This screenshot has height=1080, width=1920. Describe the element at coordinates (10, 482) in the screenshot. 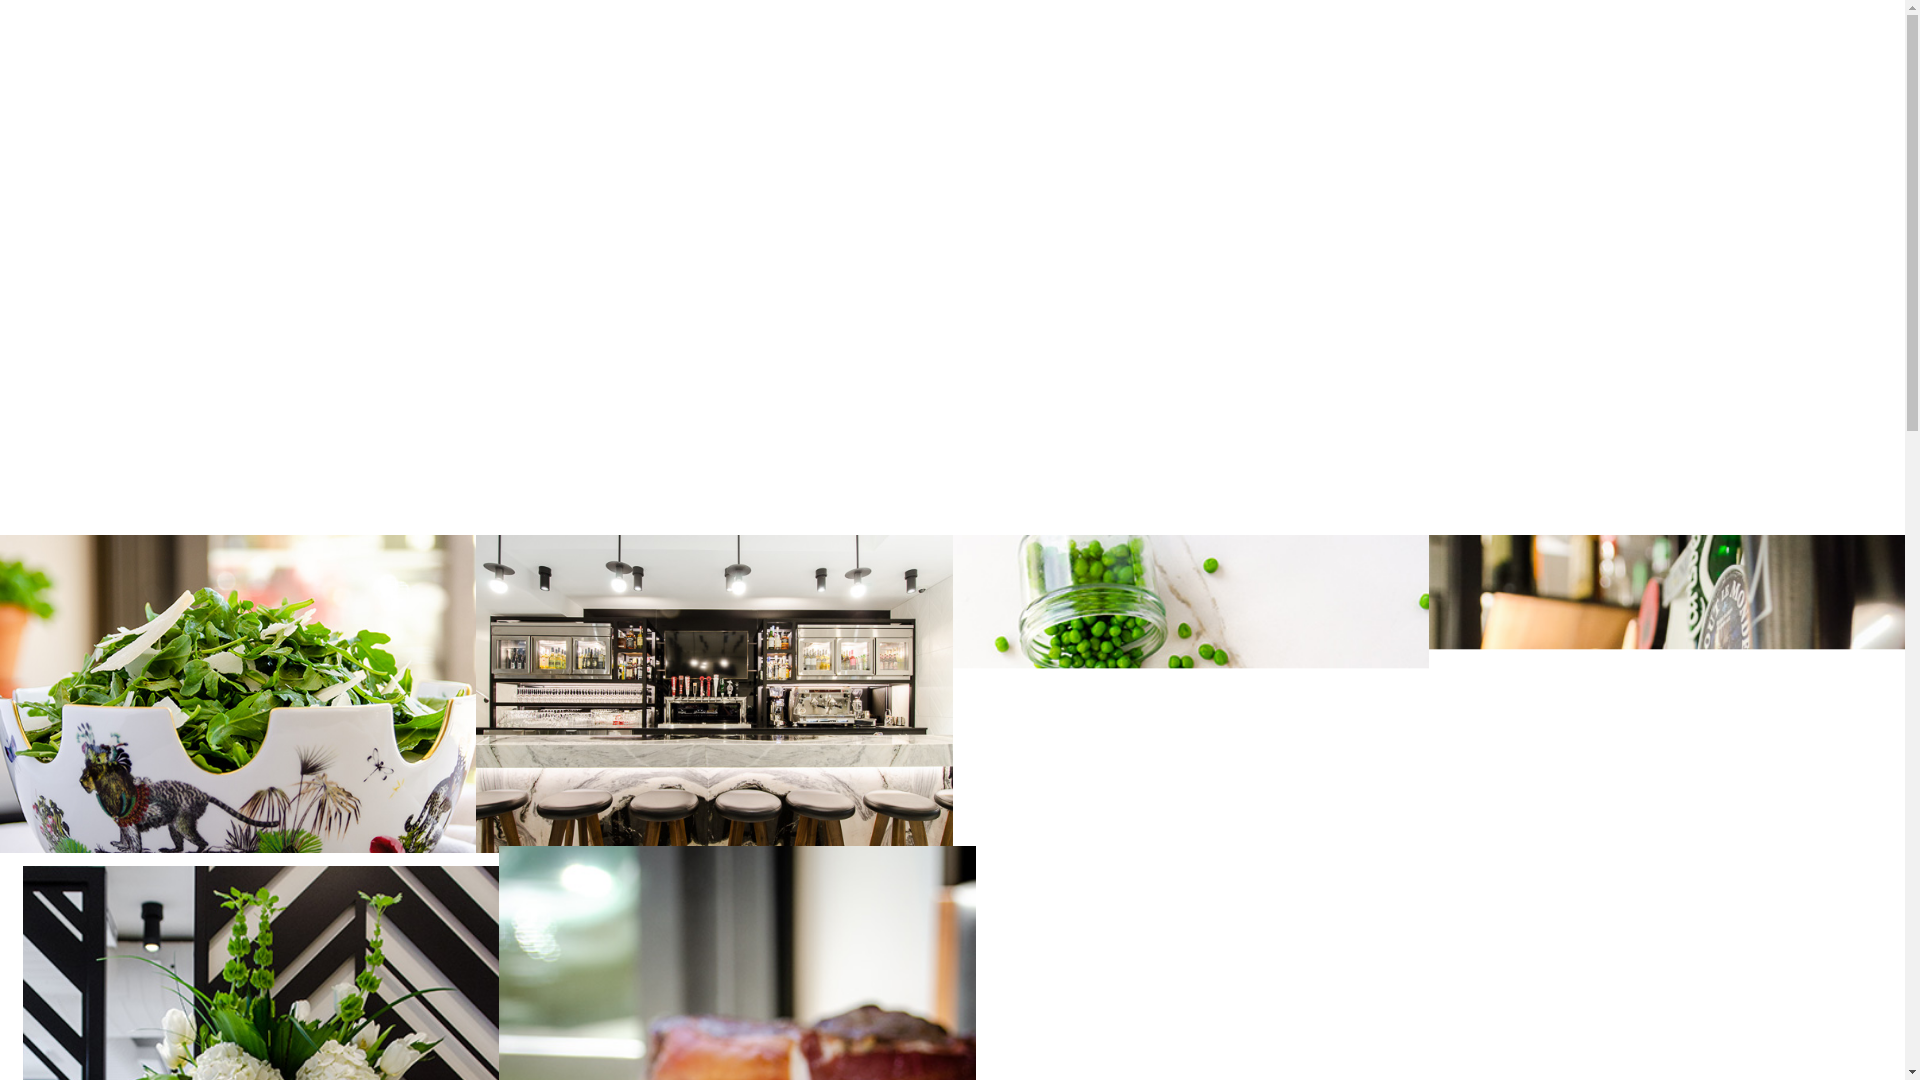

I see `FR` at that location.